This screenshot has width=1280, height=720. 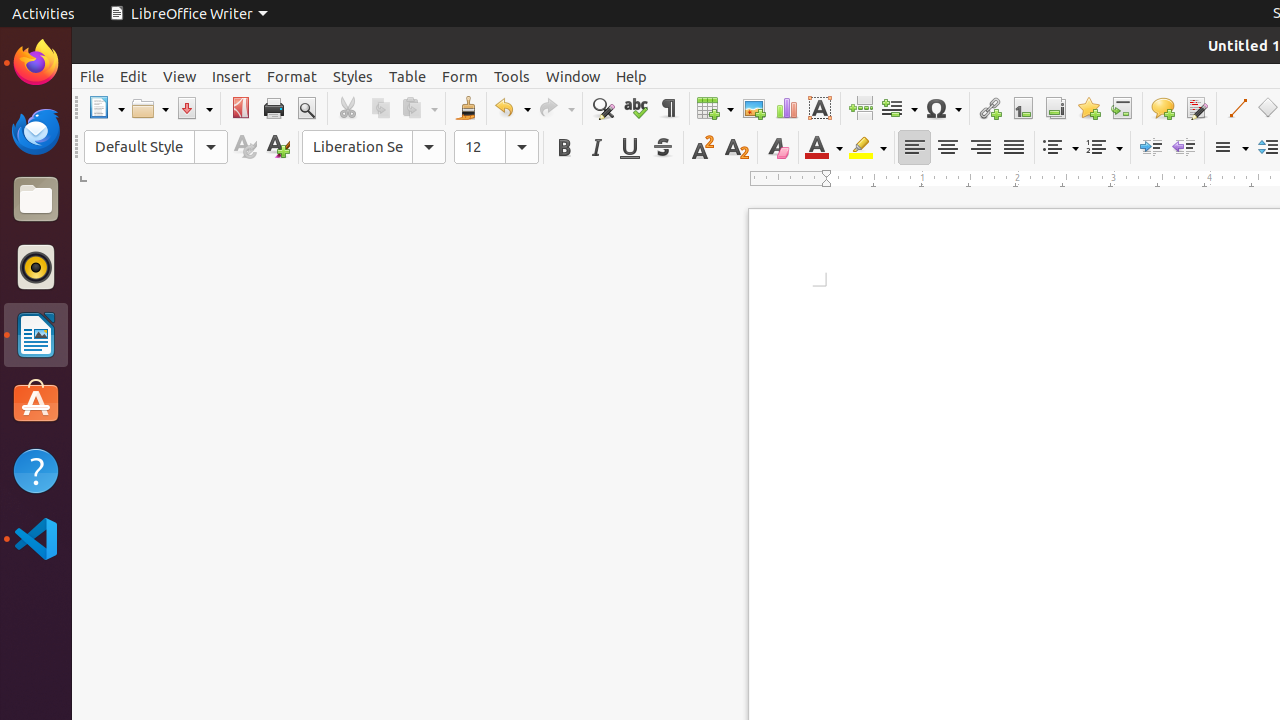 I want to click on Font Name, so click(x=374, y=147).